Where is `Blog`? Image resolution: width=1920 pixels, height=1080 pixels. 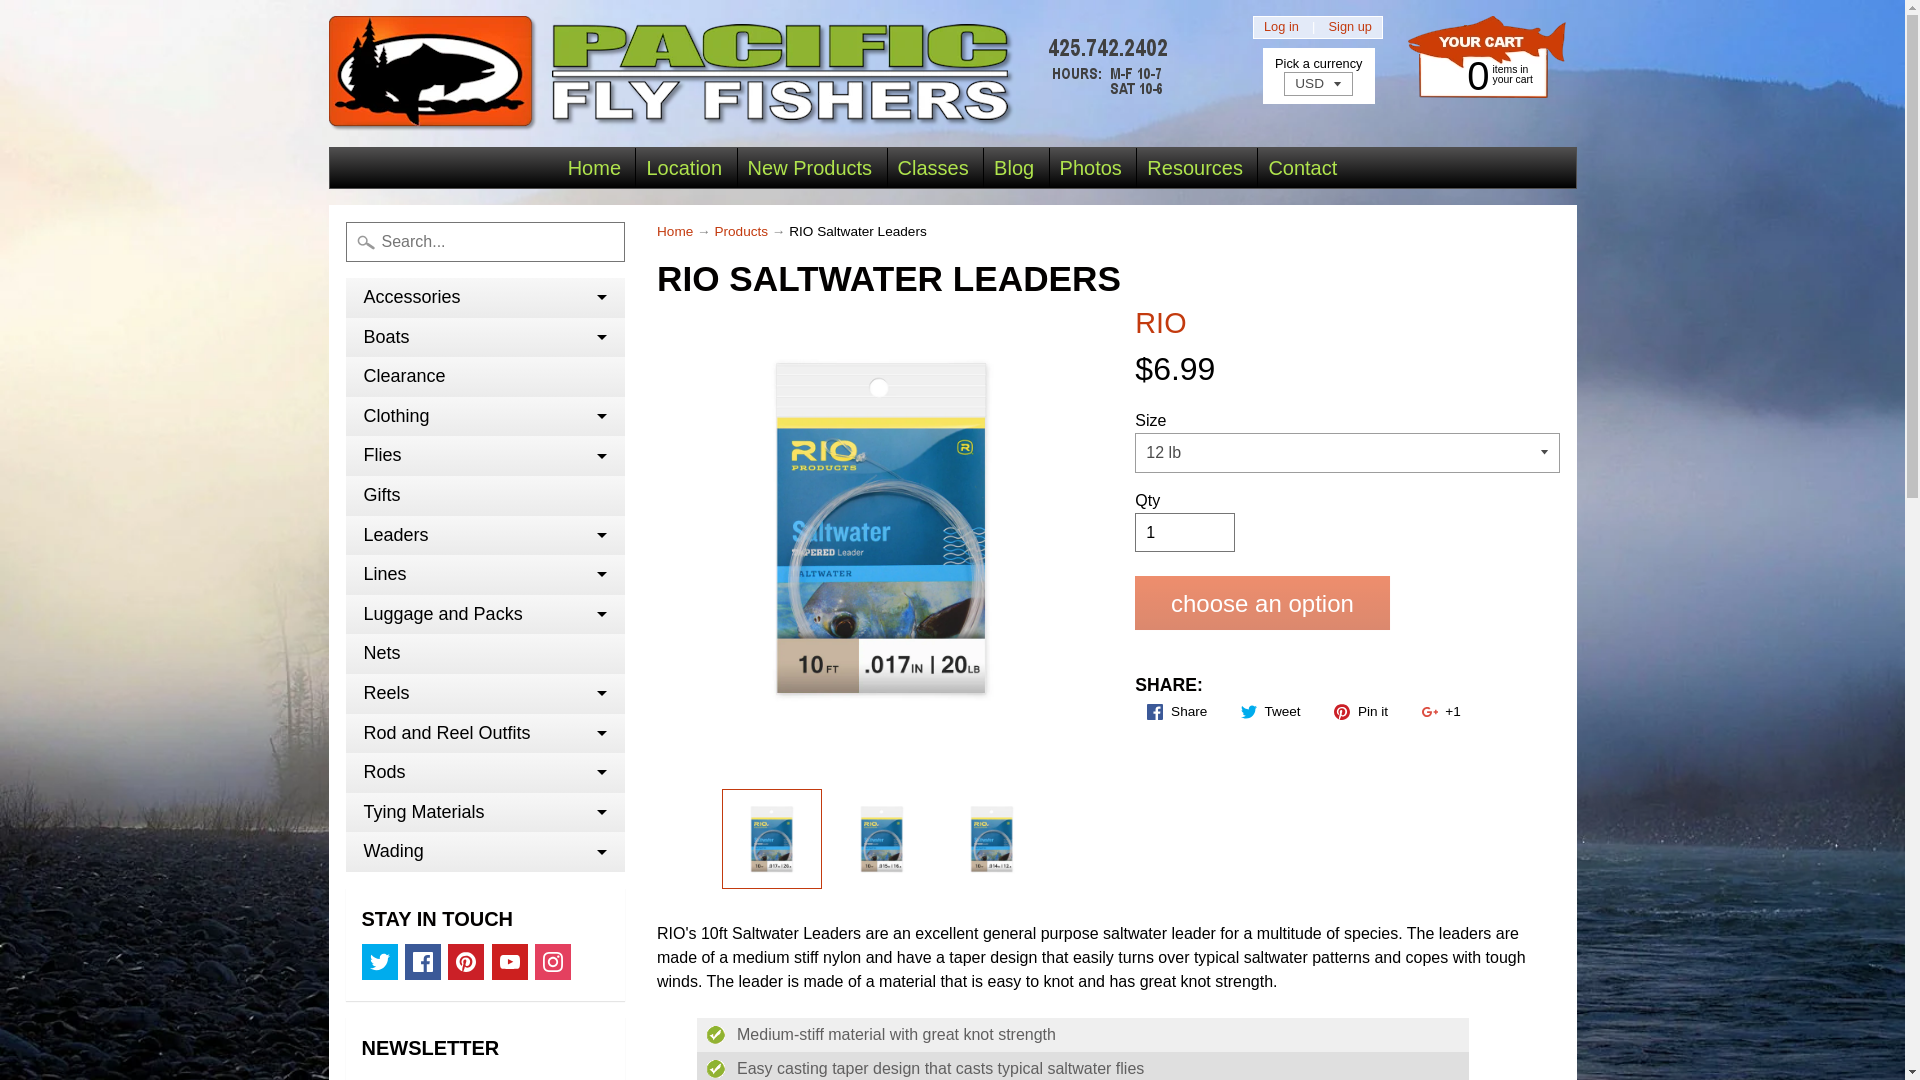 Blog is located at coordinates (992, 838).